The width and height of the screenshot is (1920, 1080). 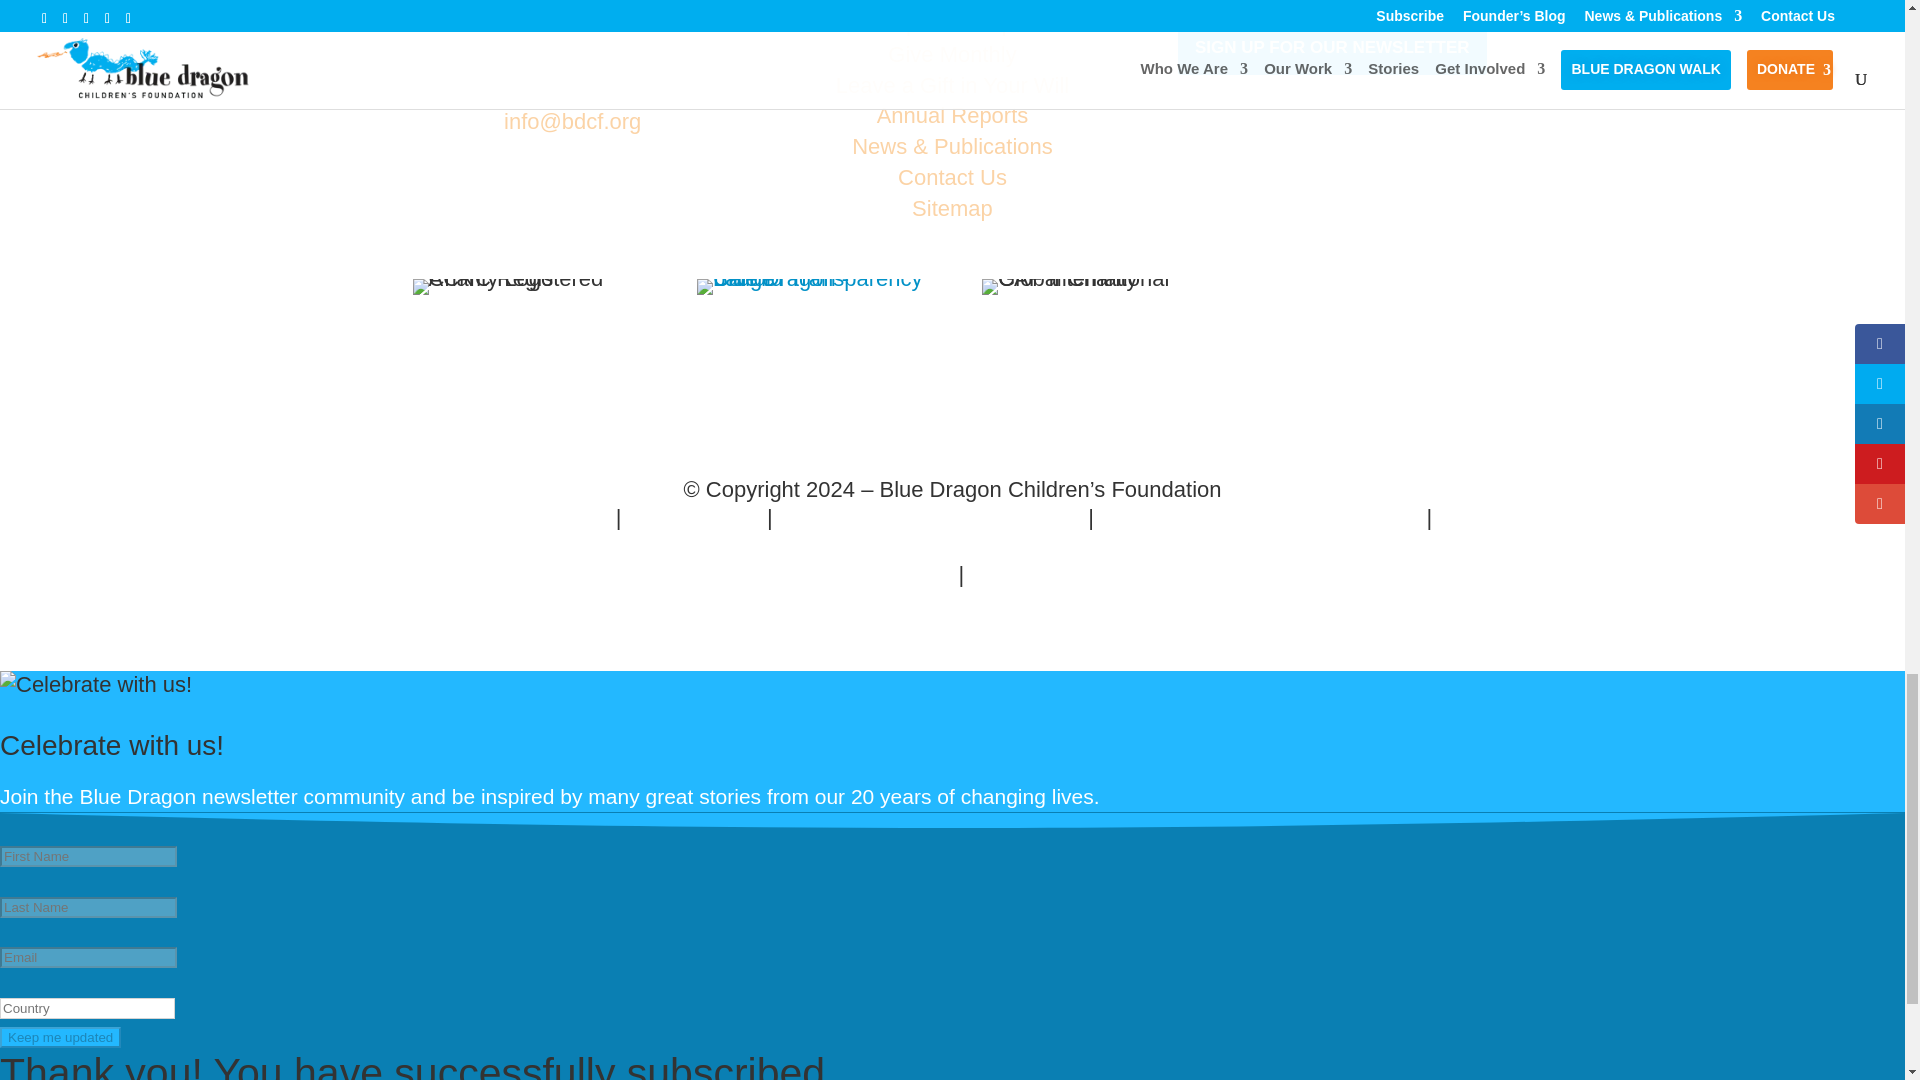 What do you see at coordinates (526, 187) in the screenshot?
I see `Follow on Twitter` at bounding box center [526, 187].